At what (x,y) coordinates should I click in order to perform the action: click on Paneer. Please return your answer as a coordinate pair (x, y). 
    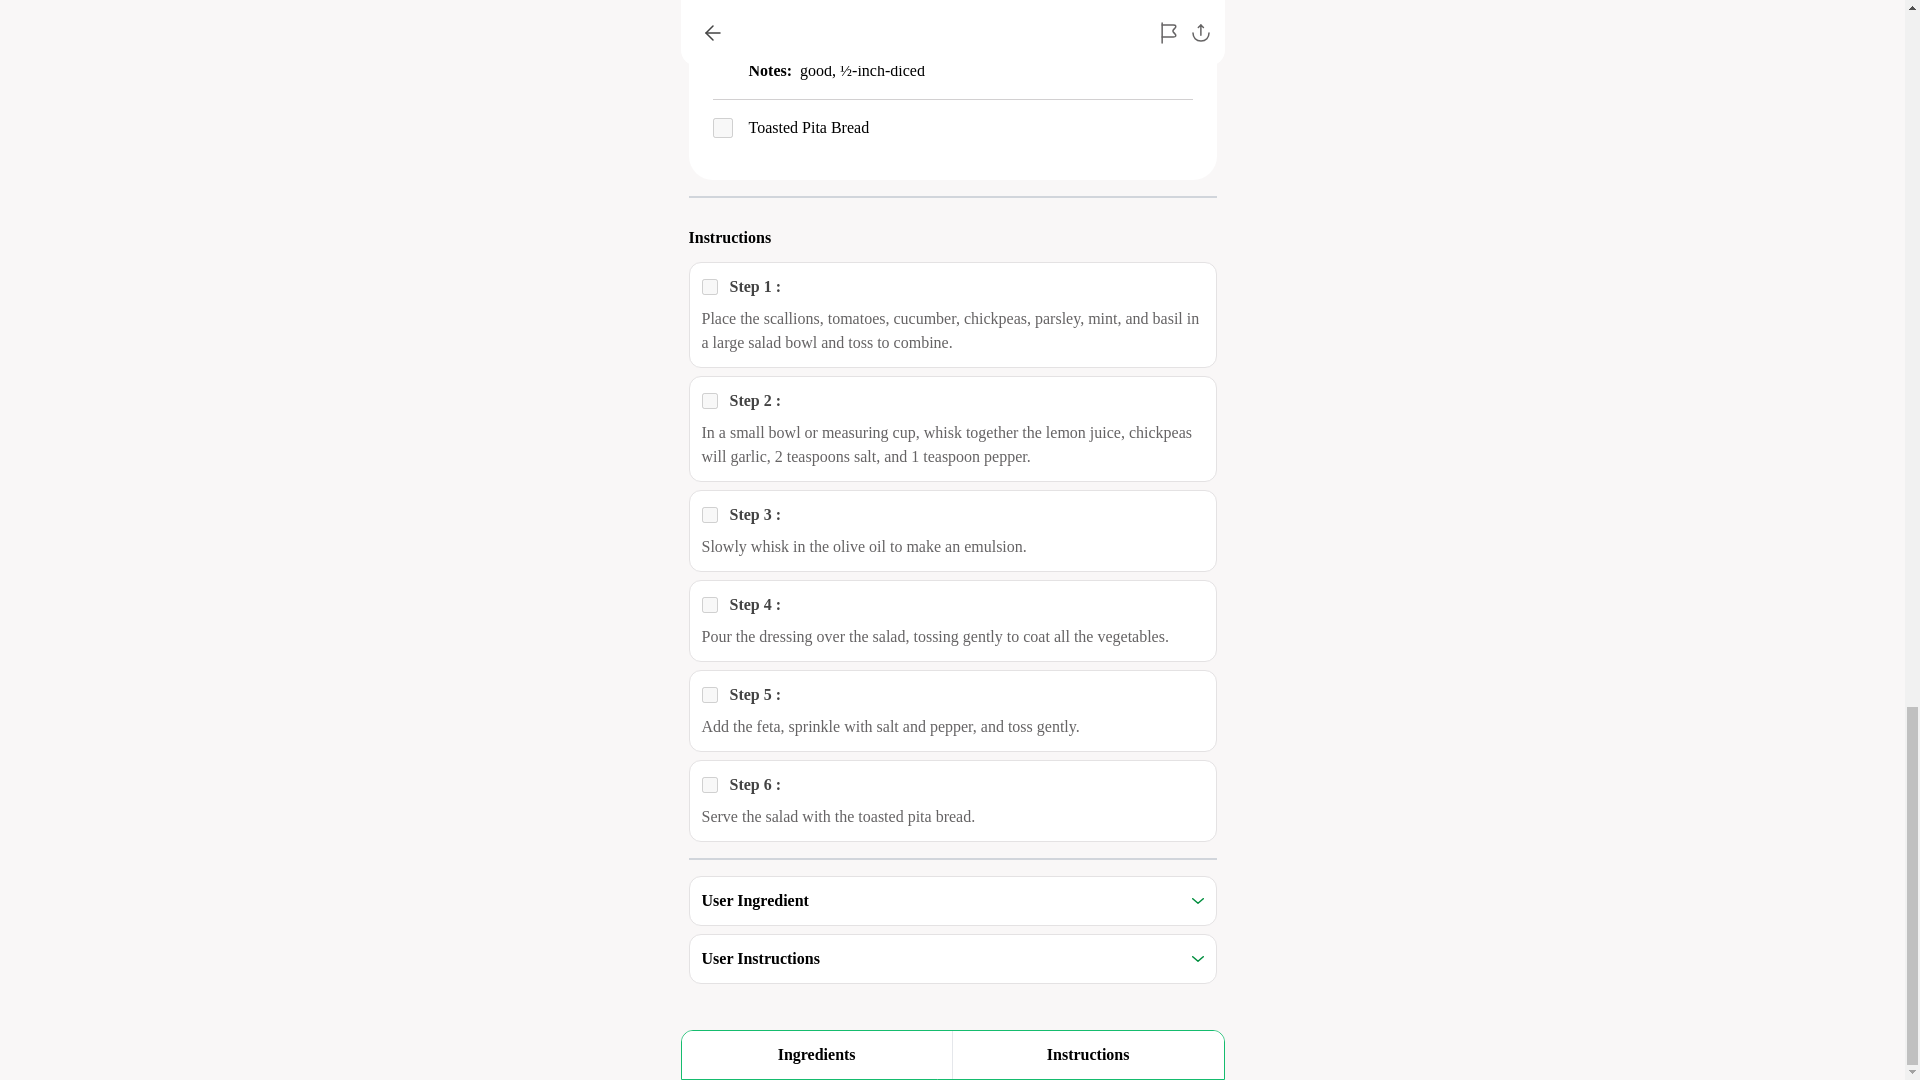
    Looking at the image, I should click on (710, 286).